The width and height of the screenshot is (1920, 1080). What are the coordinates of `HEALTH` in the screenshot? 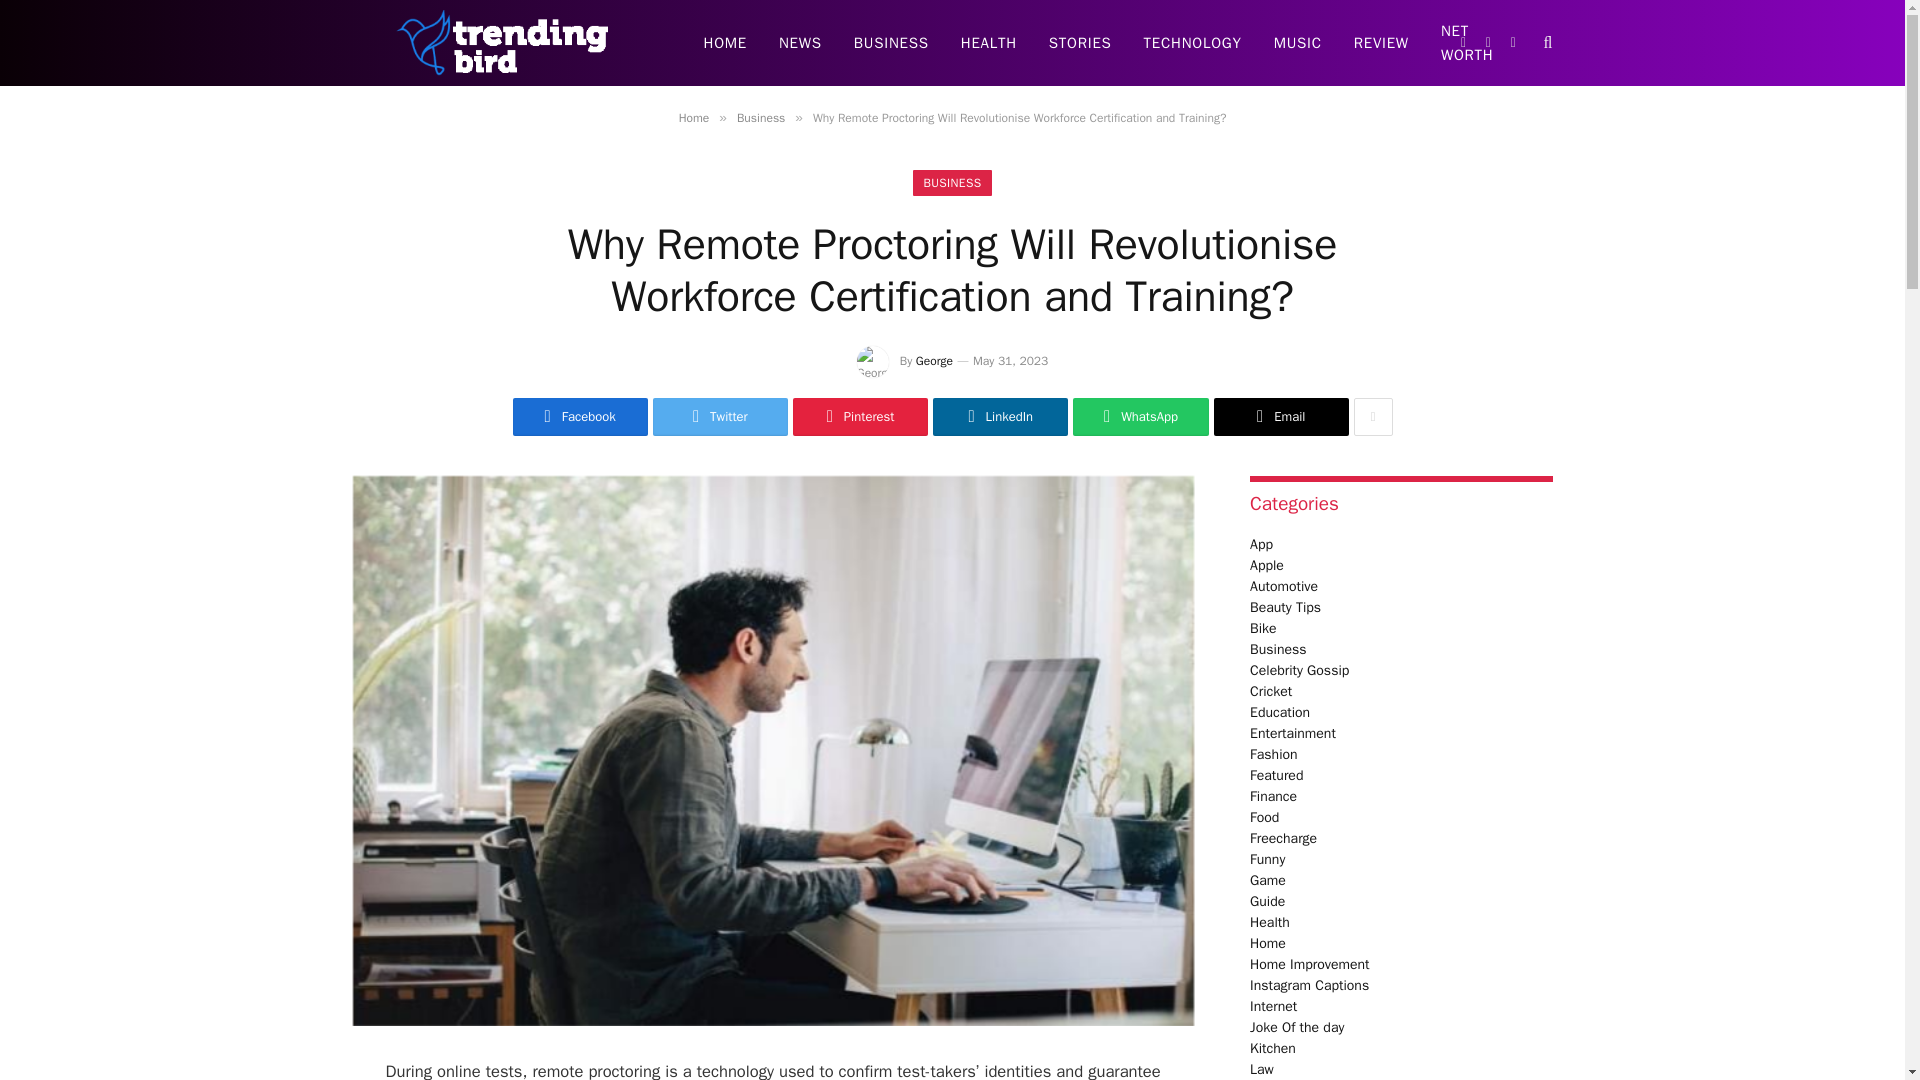 It's located at (988, 43).